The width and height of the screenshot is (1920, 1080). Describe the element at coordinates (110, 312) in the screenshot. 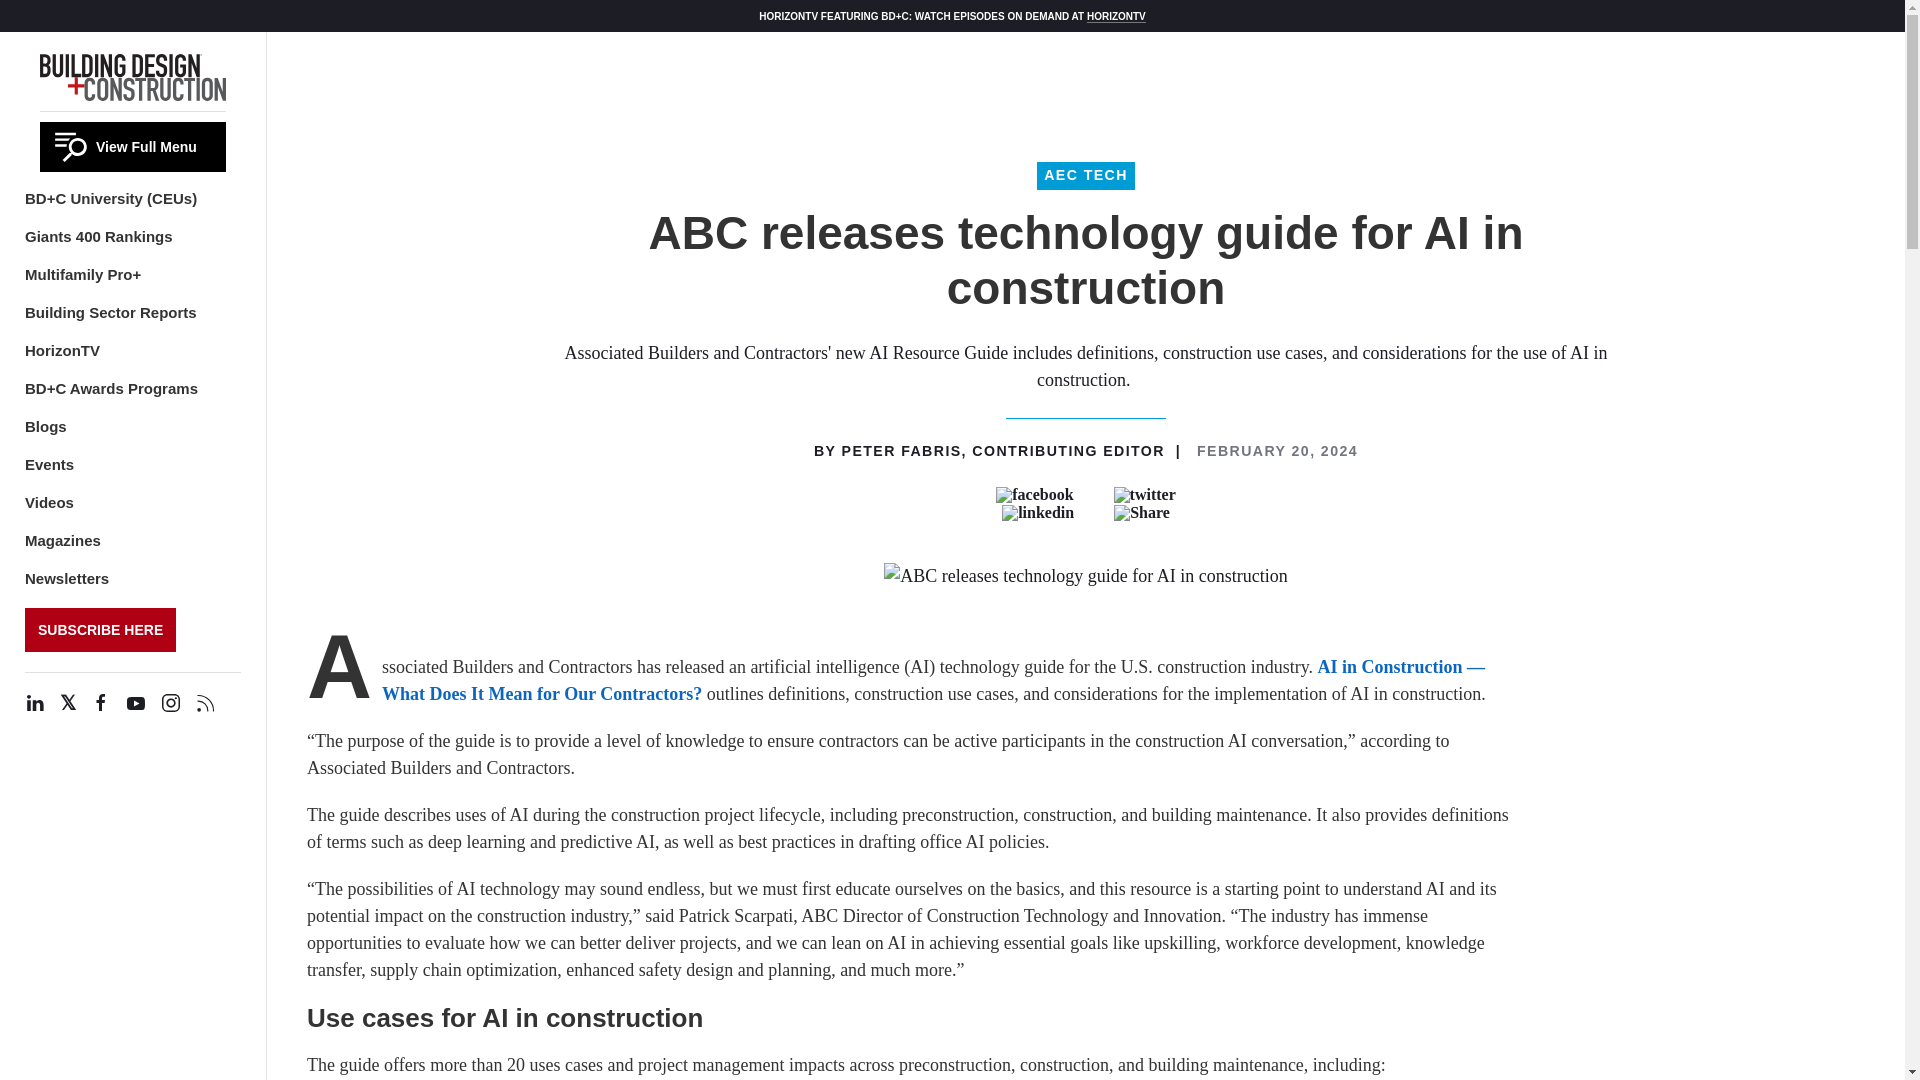

I see `Building Sector Reports` at that location.